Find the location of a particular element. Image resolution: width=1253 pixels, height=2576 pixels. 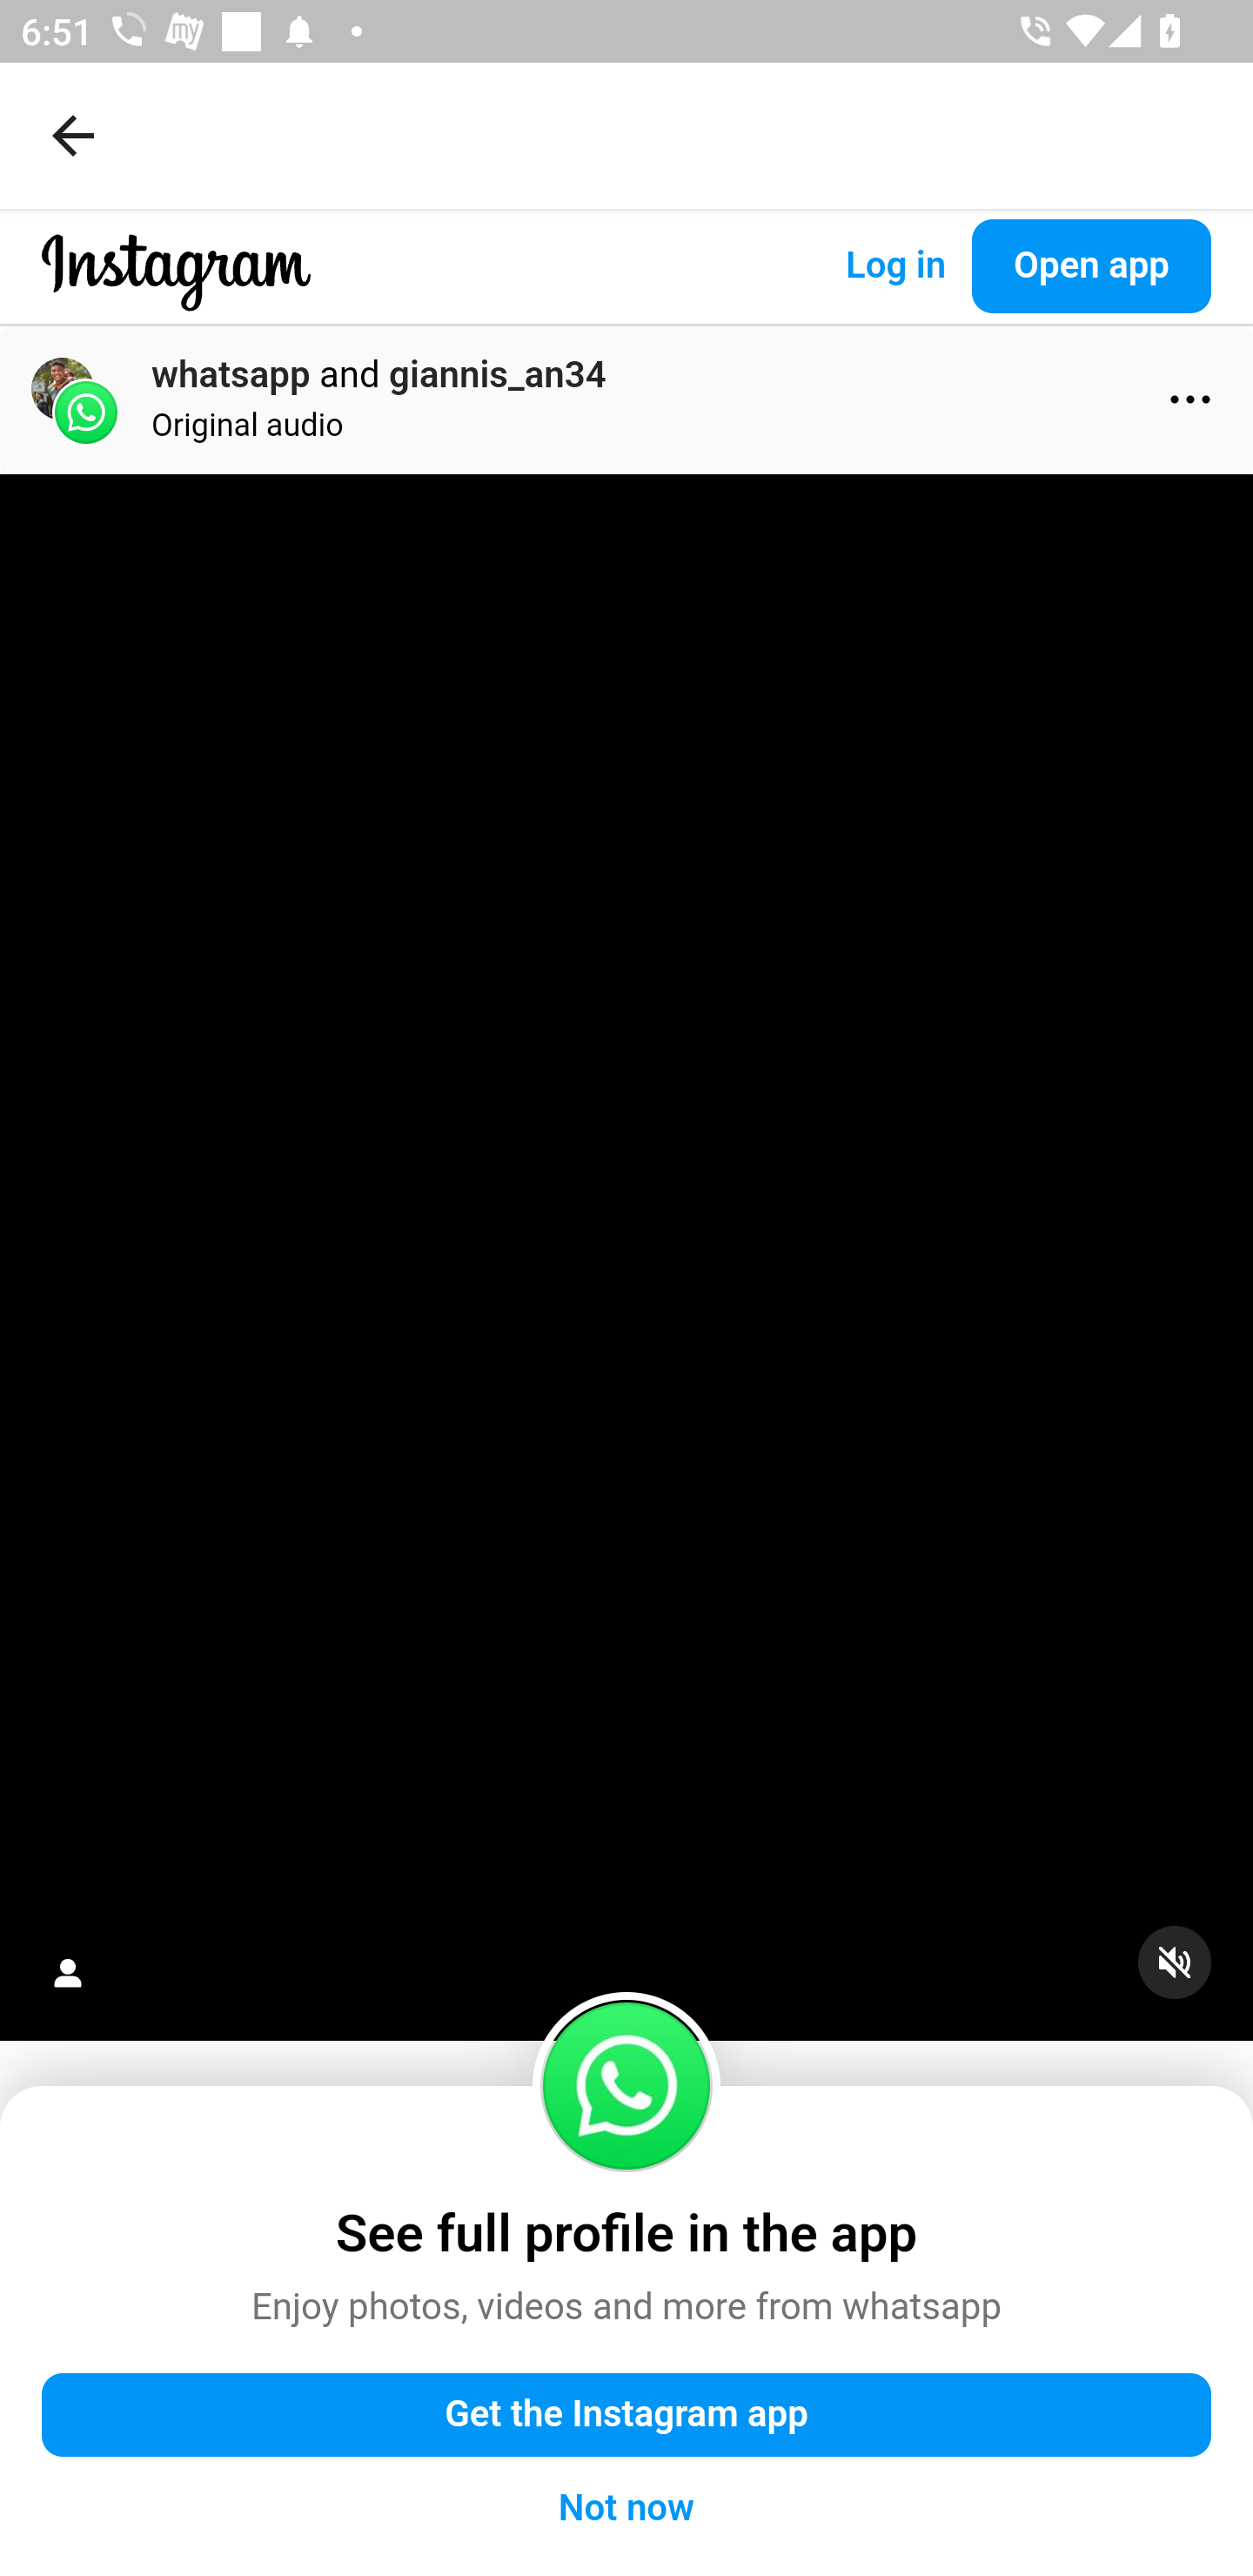

Original audio is located at coordinates (248, 425).